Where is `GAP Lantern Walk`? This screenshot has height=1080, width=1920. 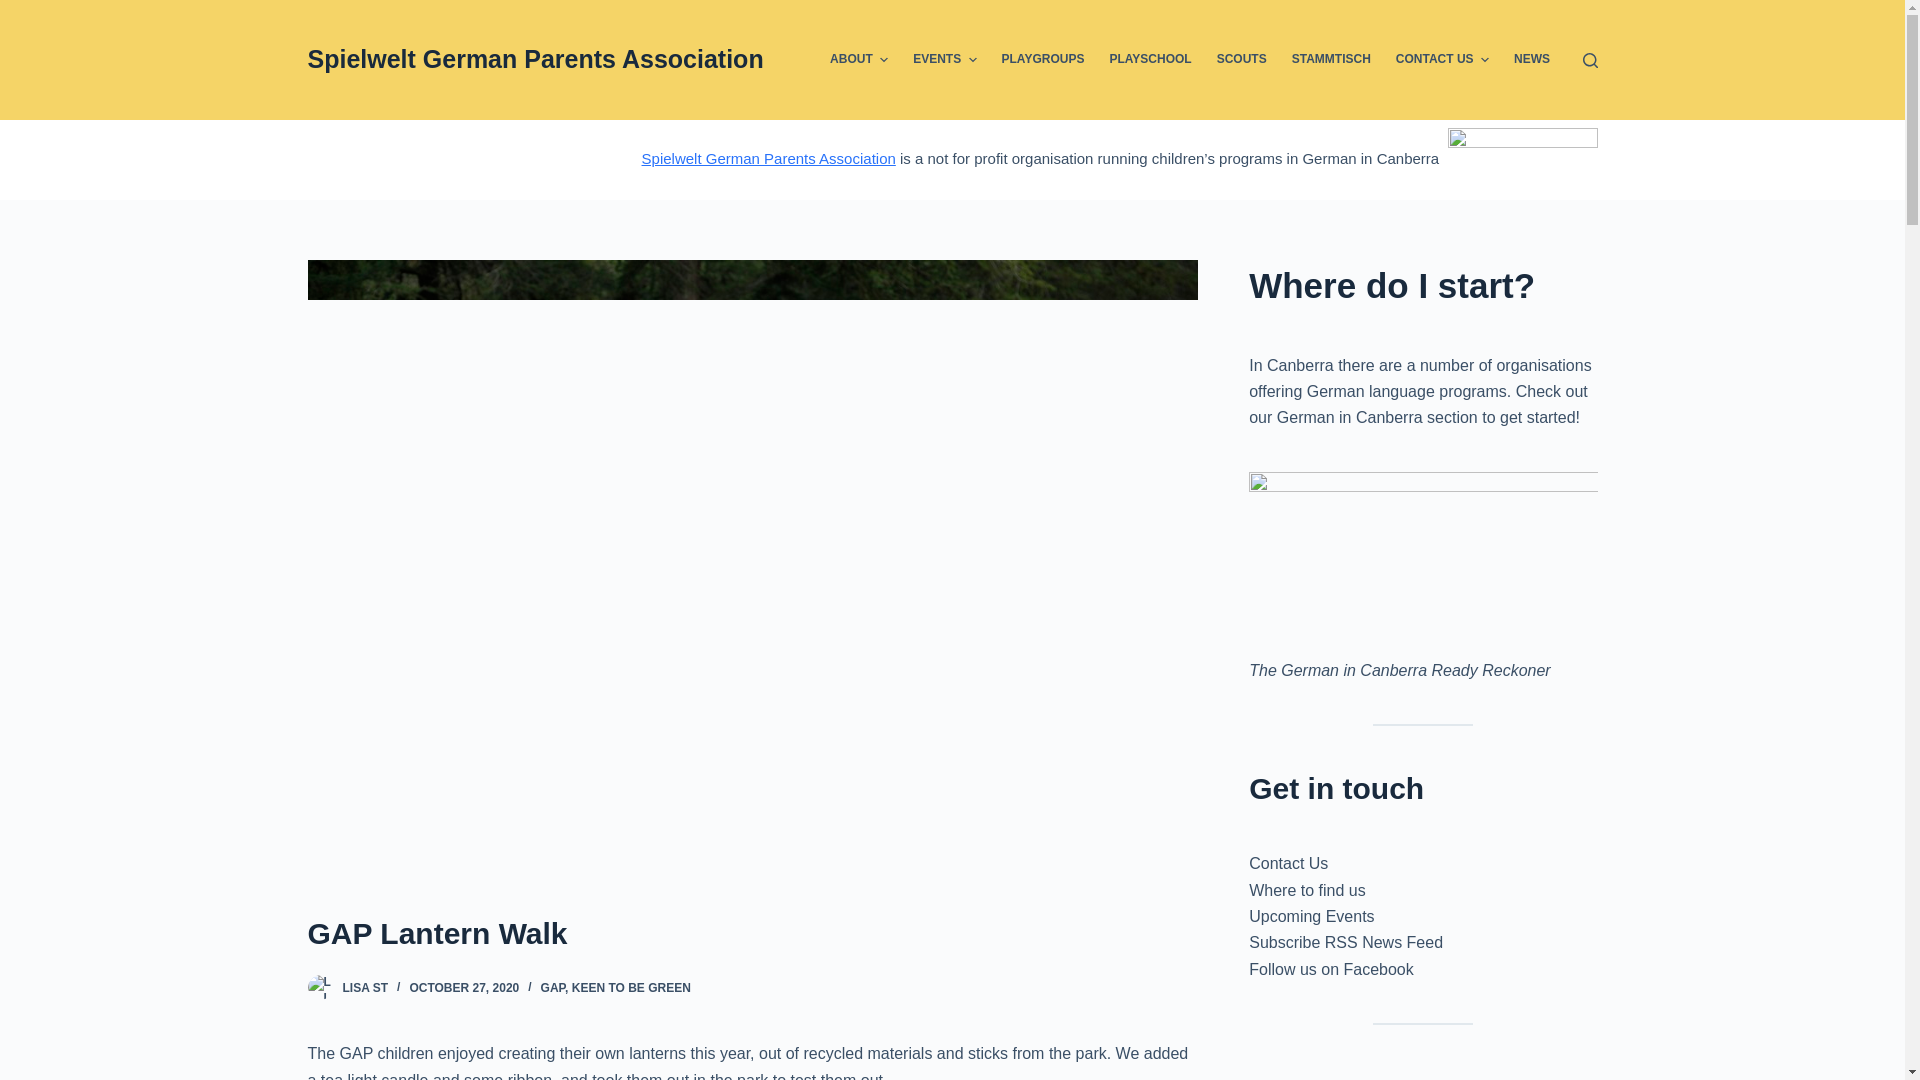
GAP Lantern Walk is located at coordinates (752, 933).